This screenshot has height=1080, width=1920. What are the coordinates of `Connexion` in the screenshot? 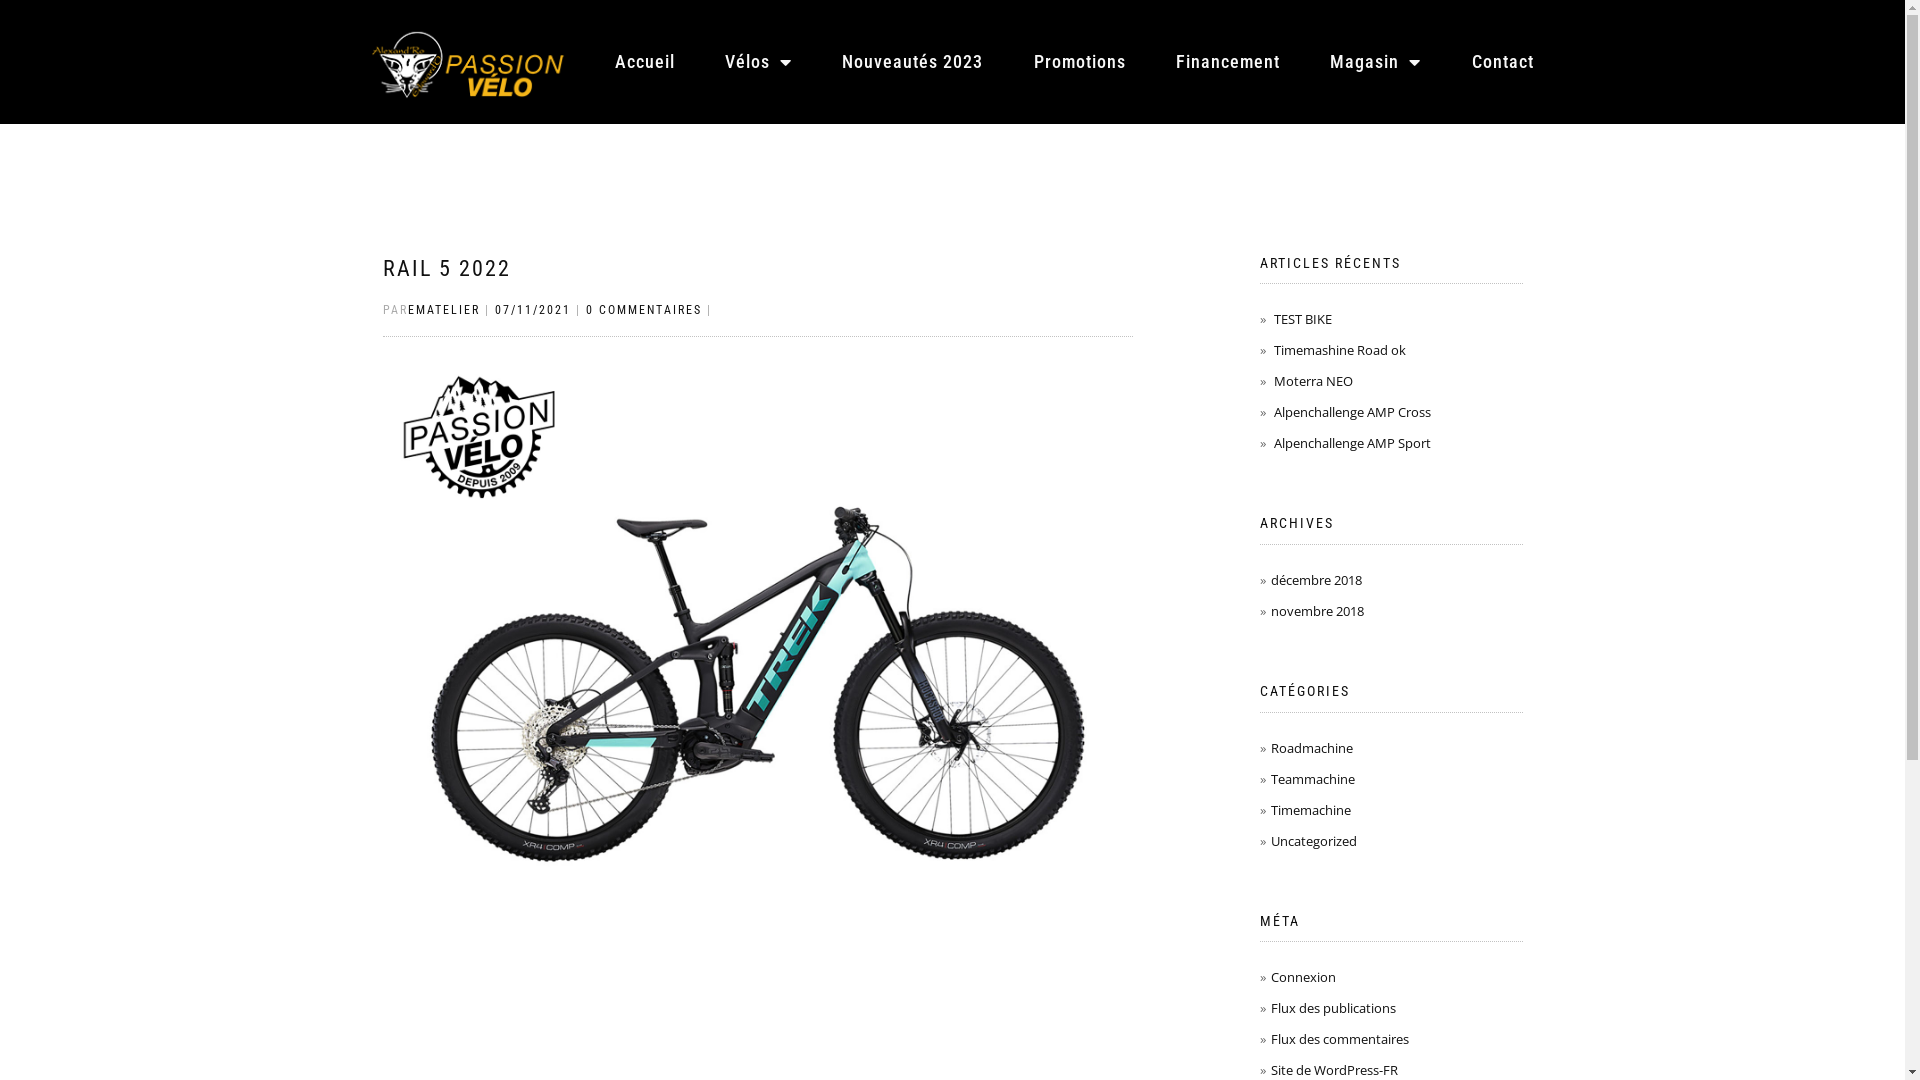 It's located at (1304, 977).